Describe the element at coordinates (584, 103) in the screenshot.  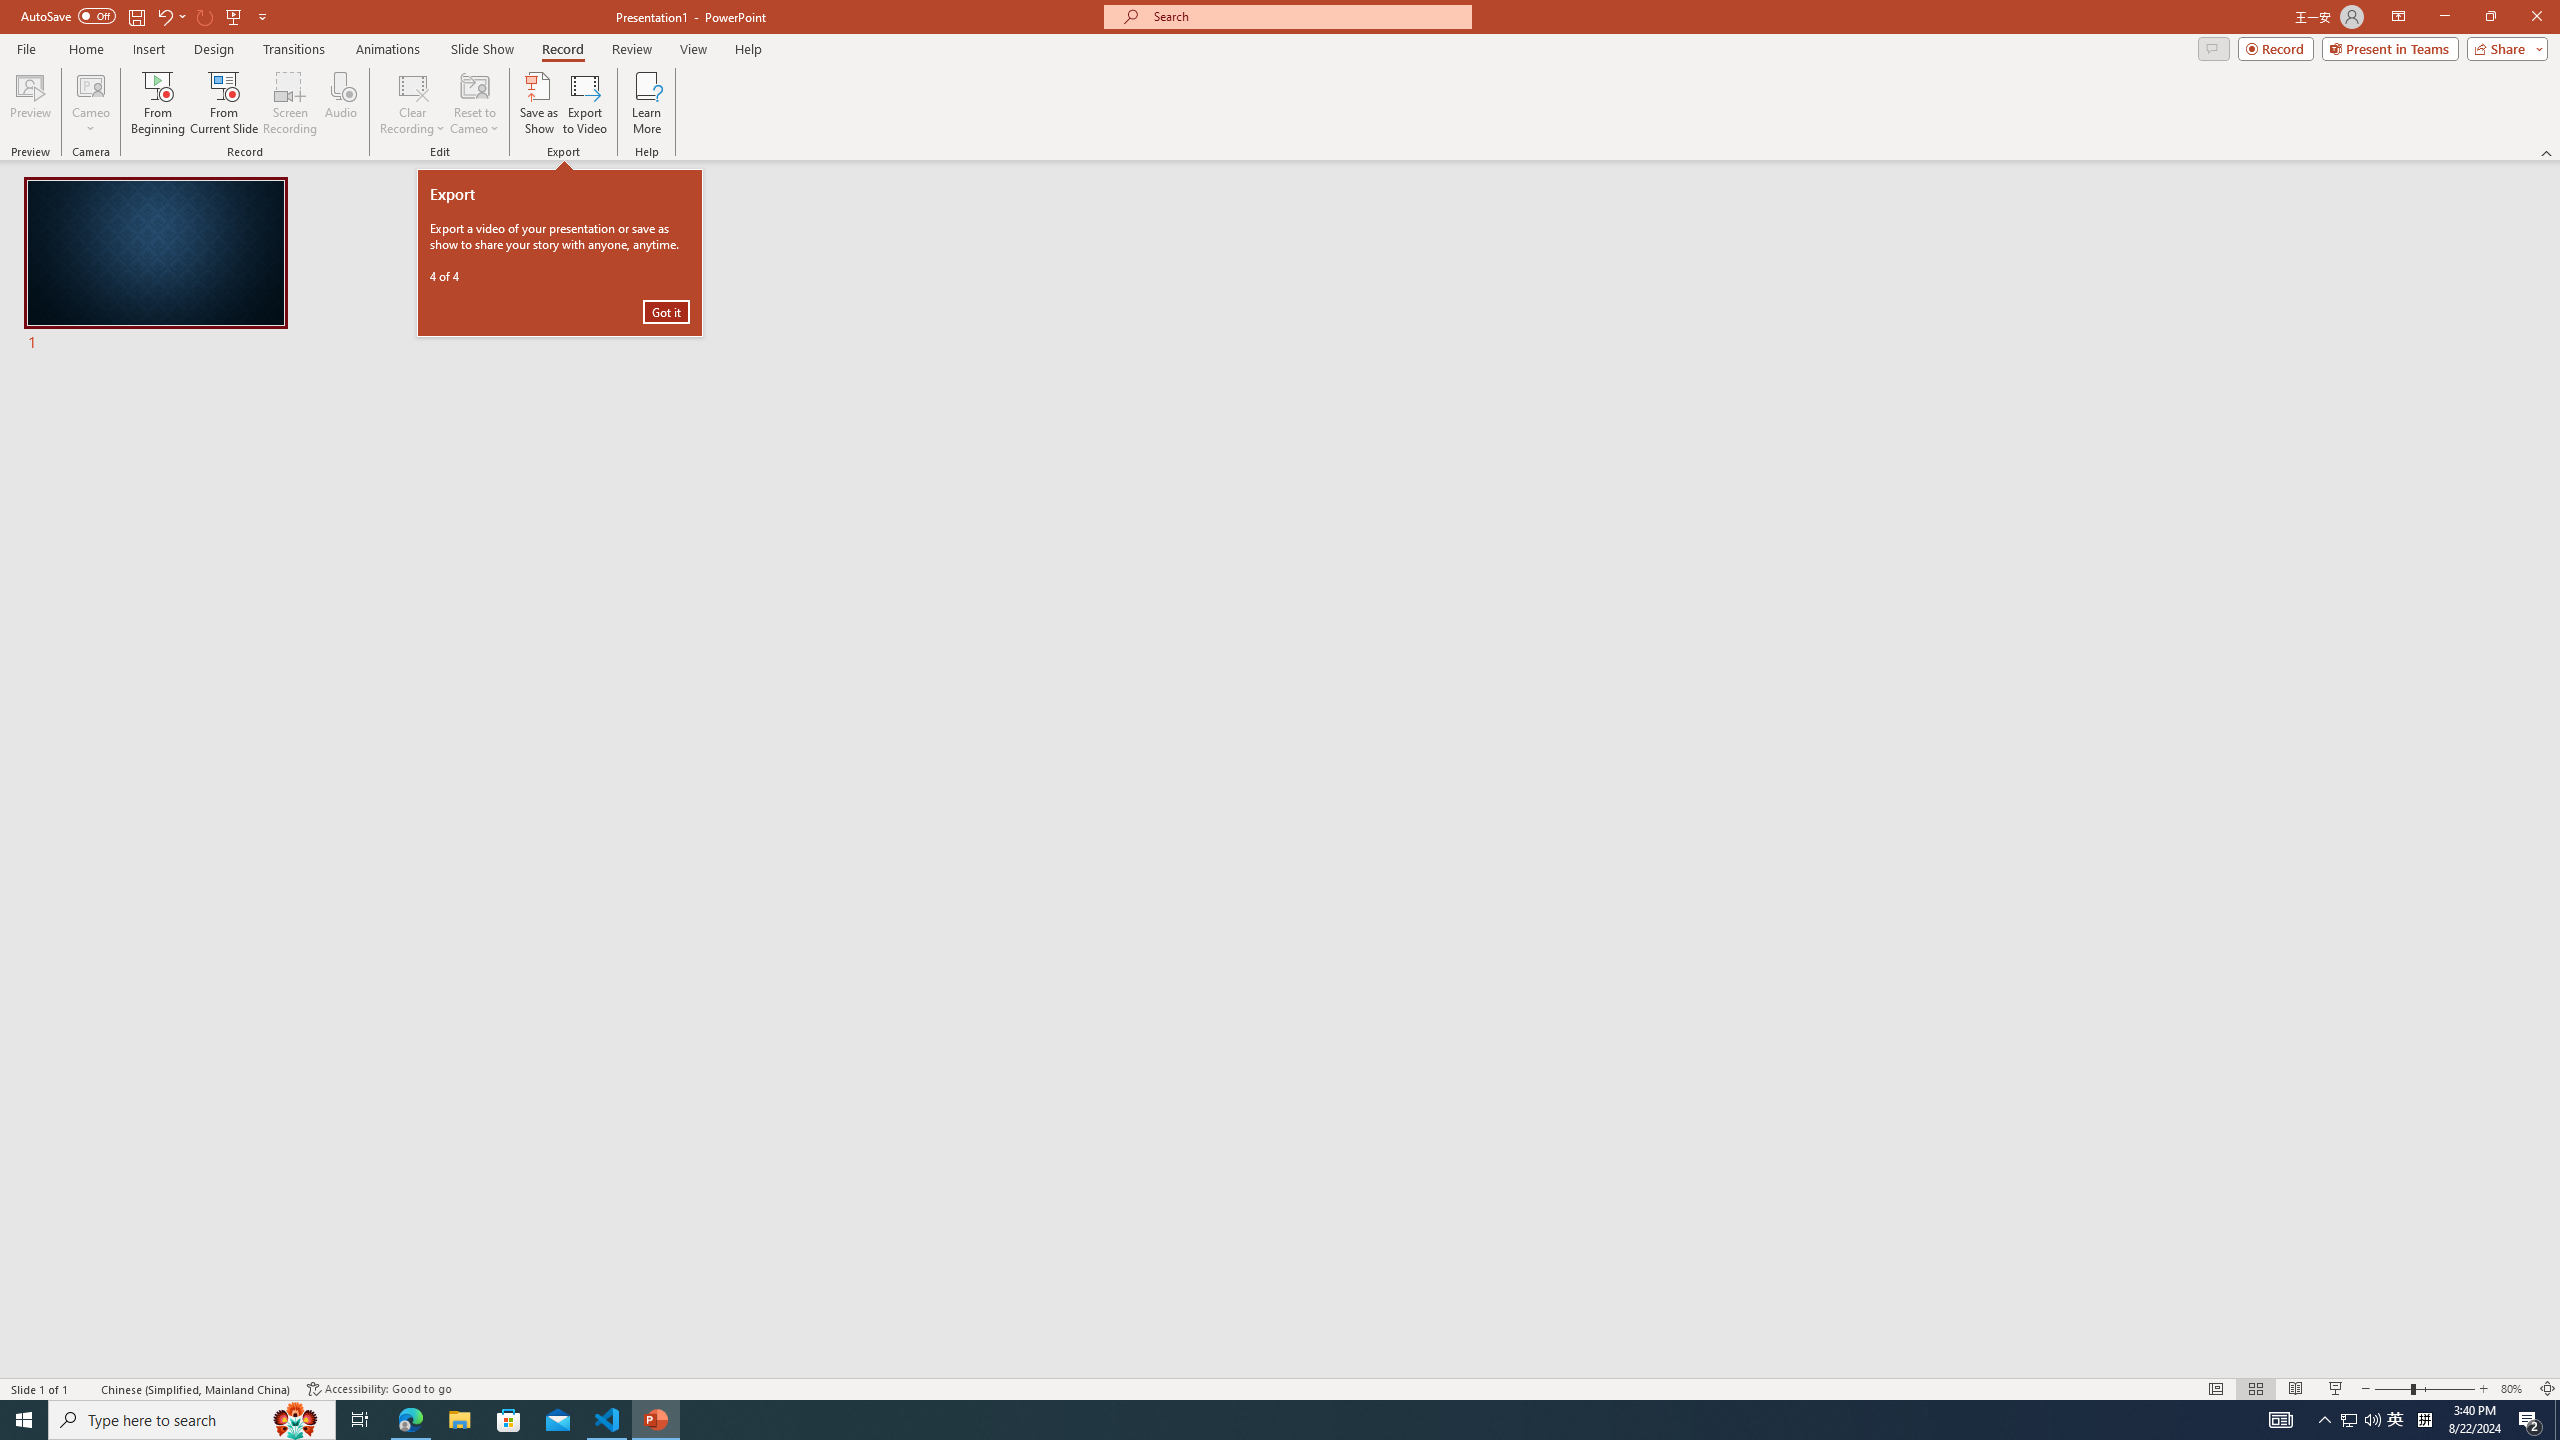
I see `Export to Video` at that location.